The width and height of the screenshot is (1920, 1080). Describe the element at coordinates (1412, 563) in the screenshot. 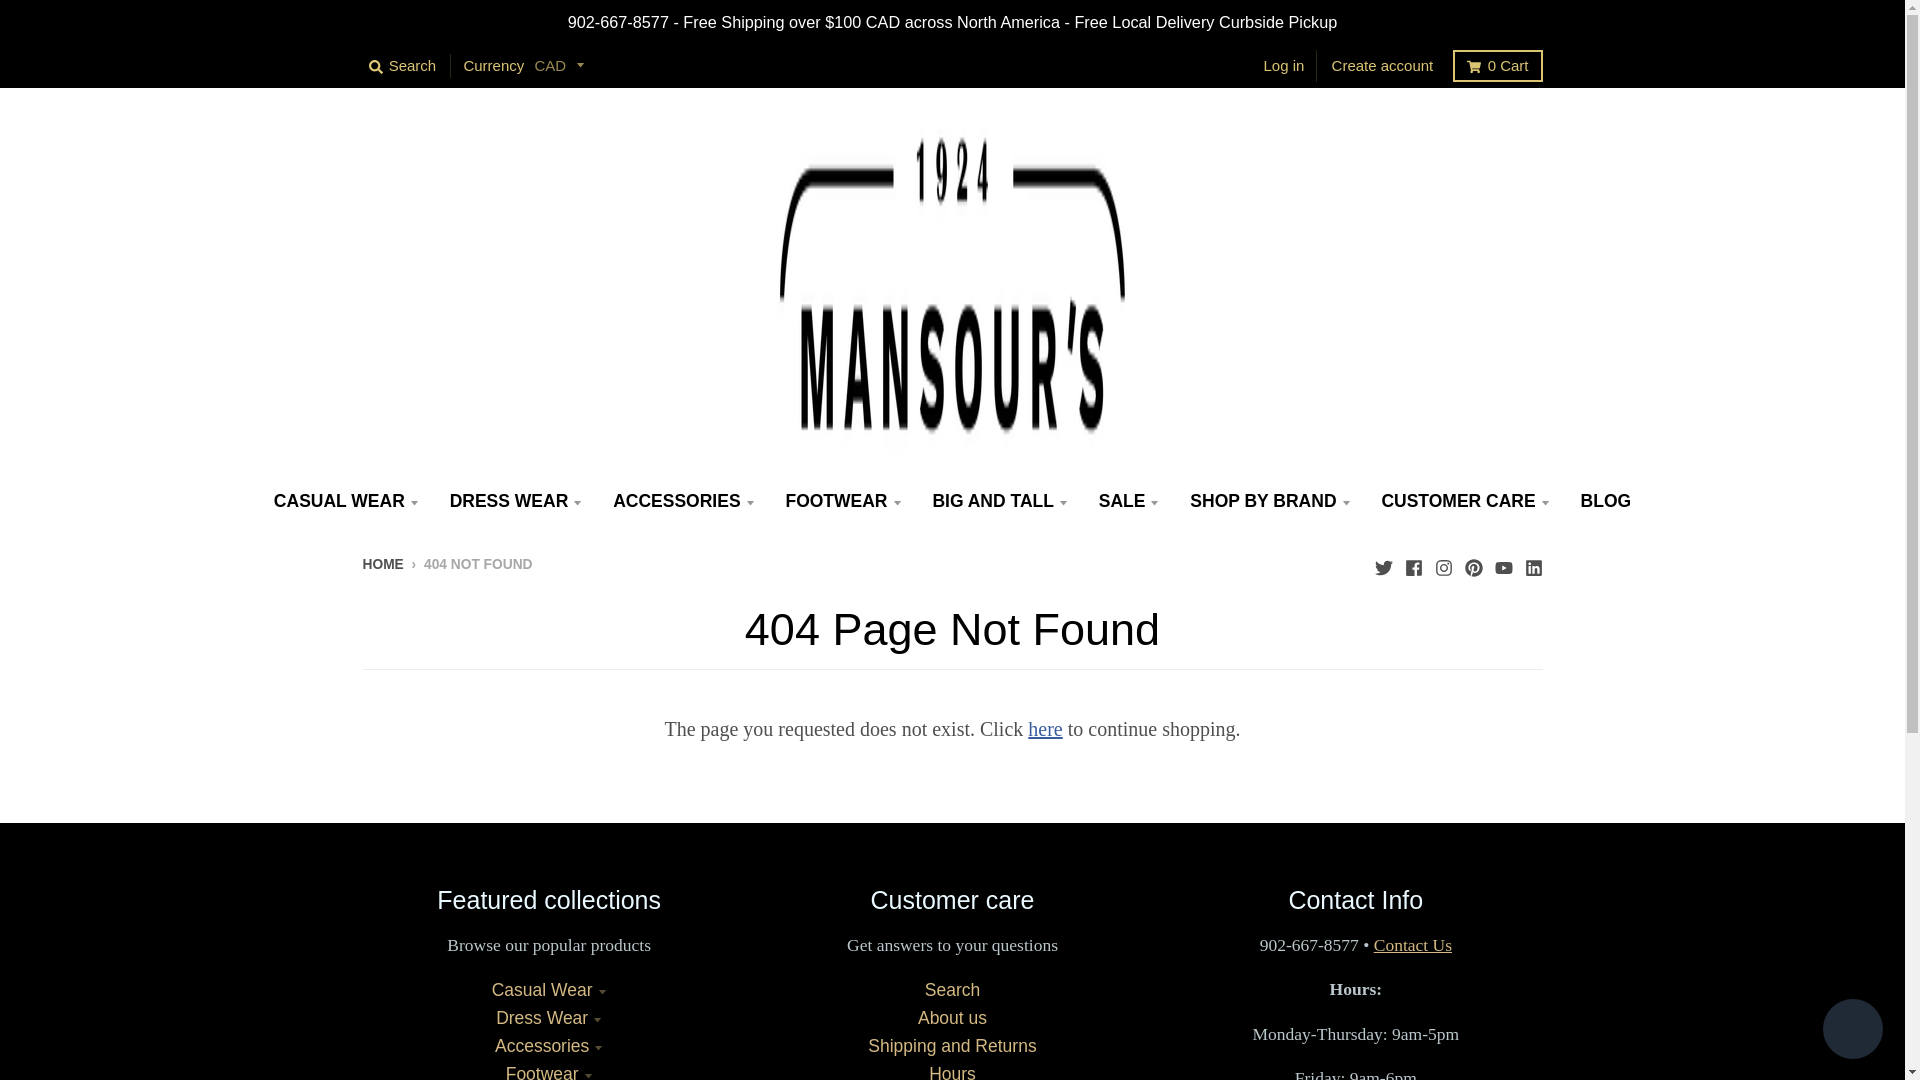

I see `Facebook - Mansour's Menswear` at that location.